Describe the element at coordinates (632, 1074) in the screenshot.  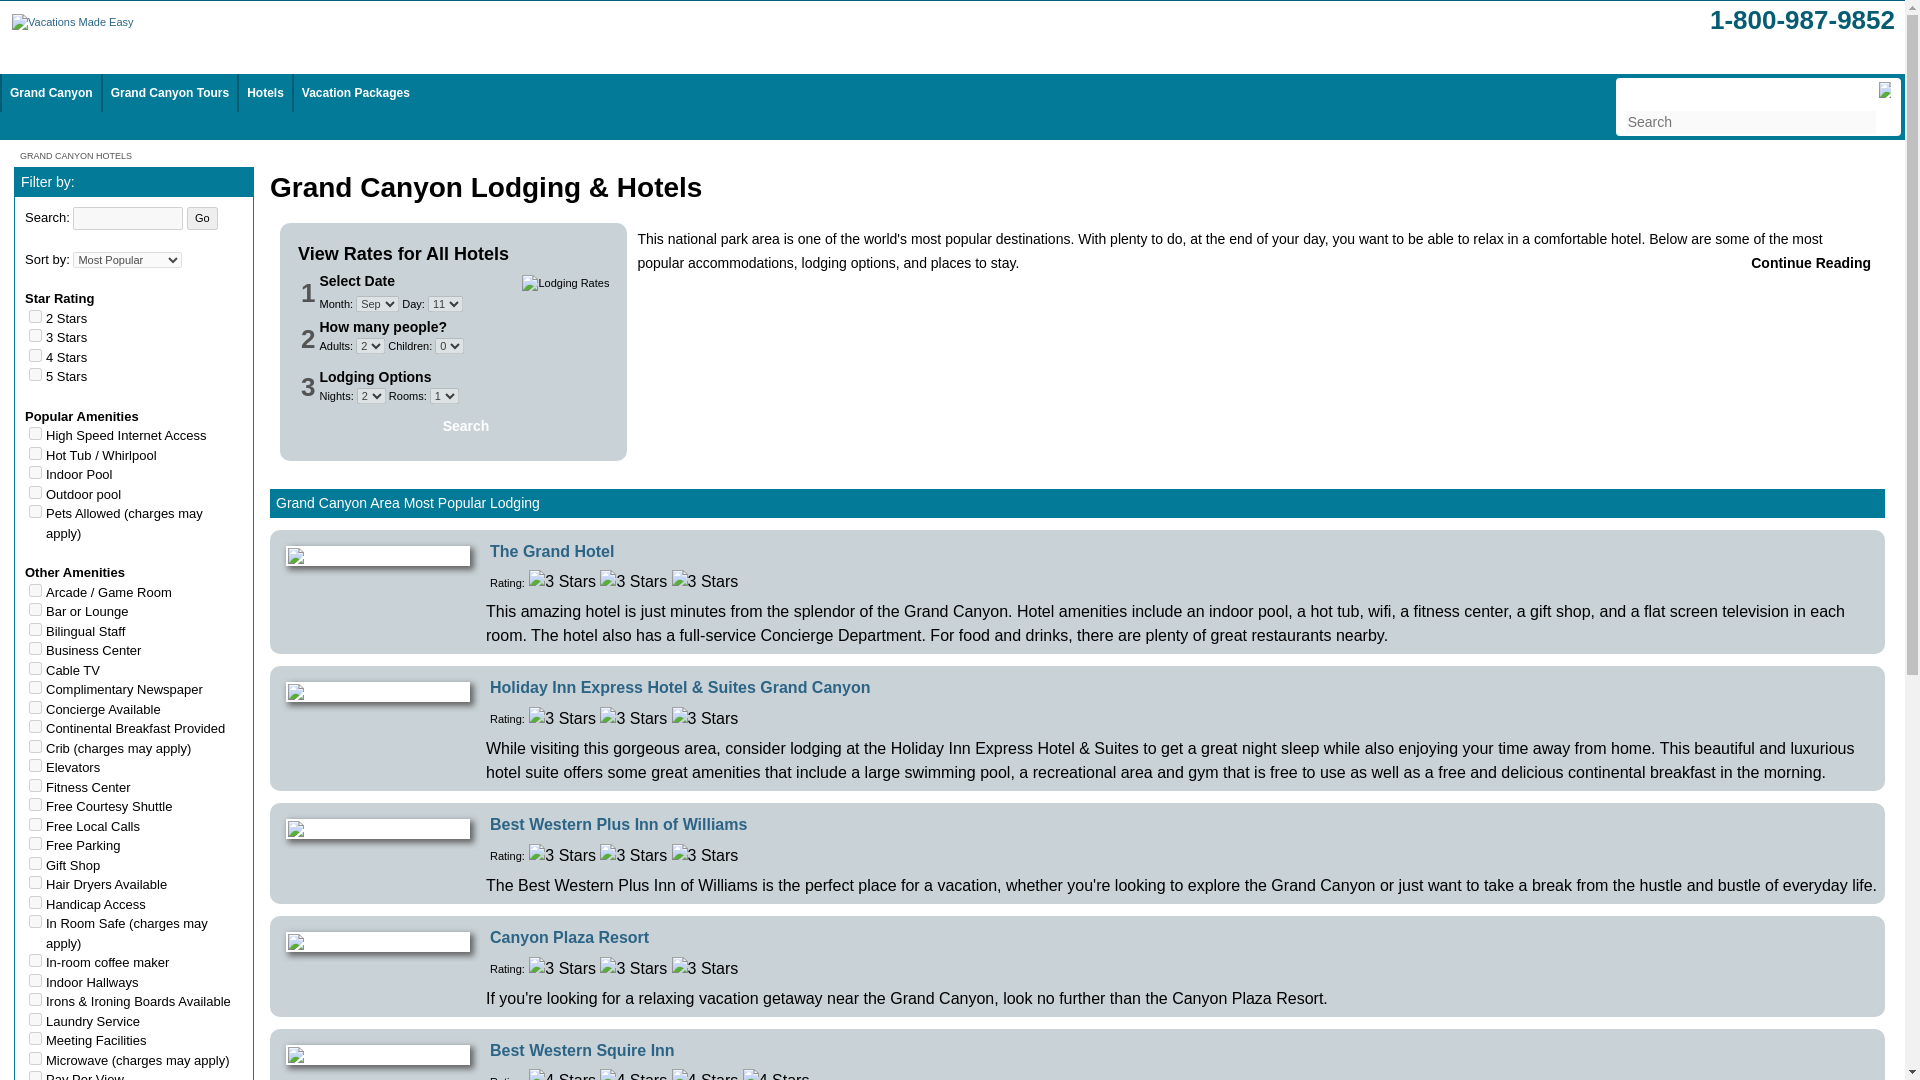
I see `4 Stars` at that location.